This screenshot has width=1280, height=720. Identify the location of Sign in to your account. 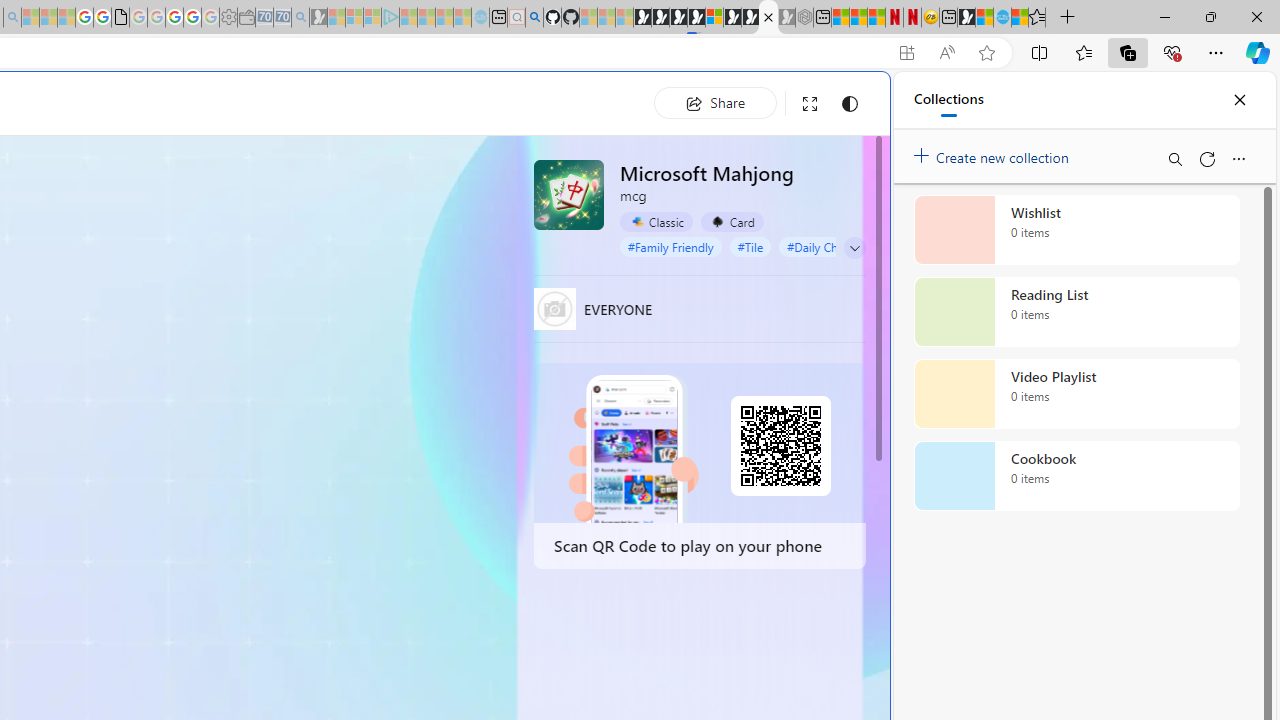
(714, 18).